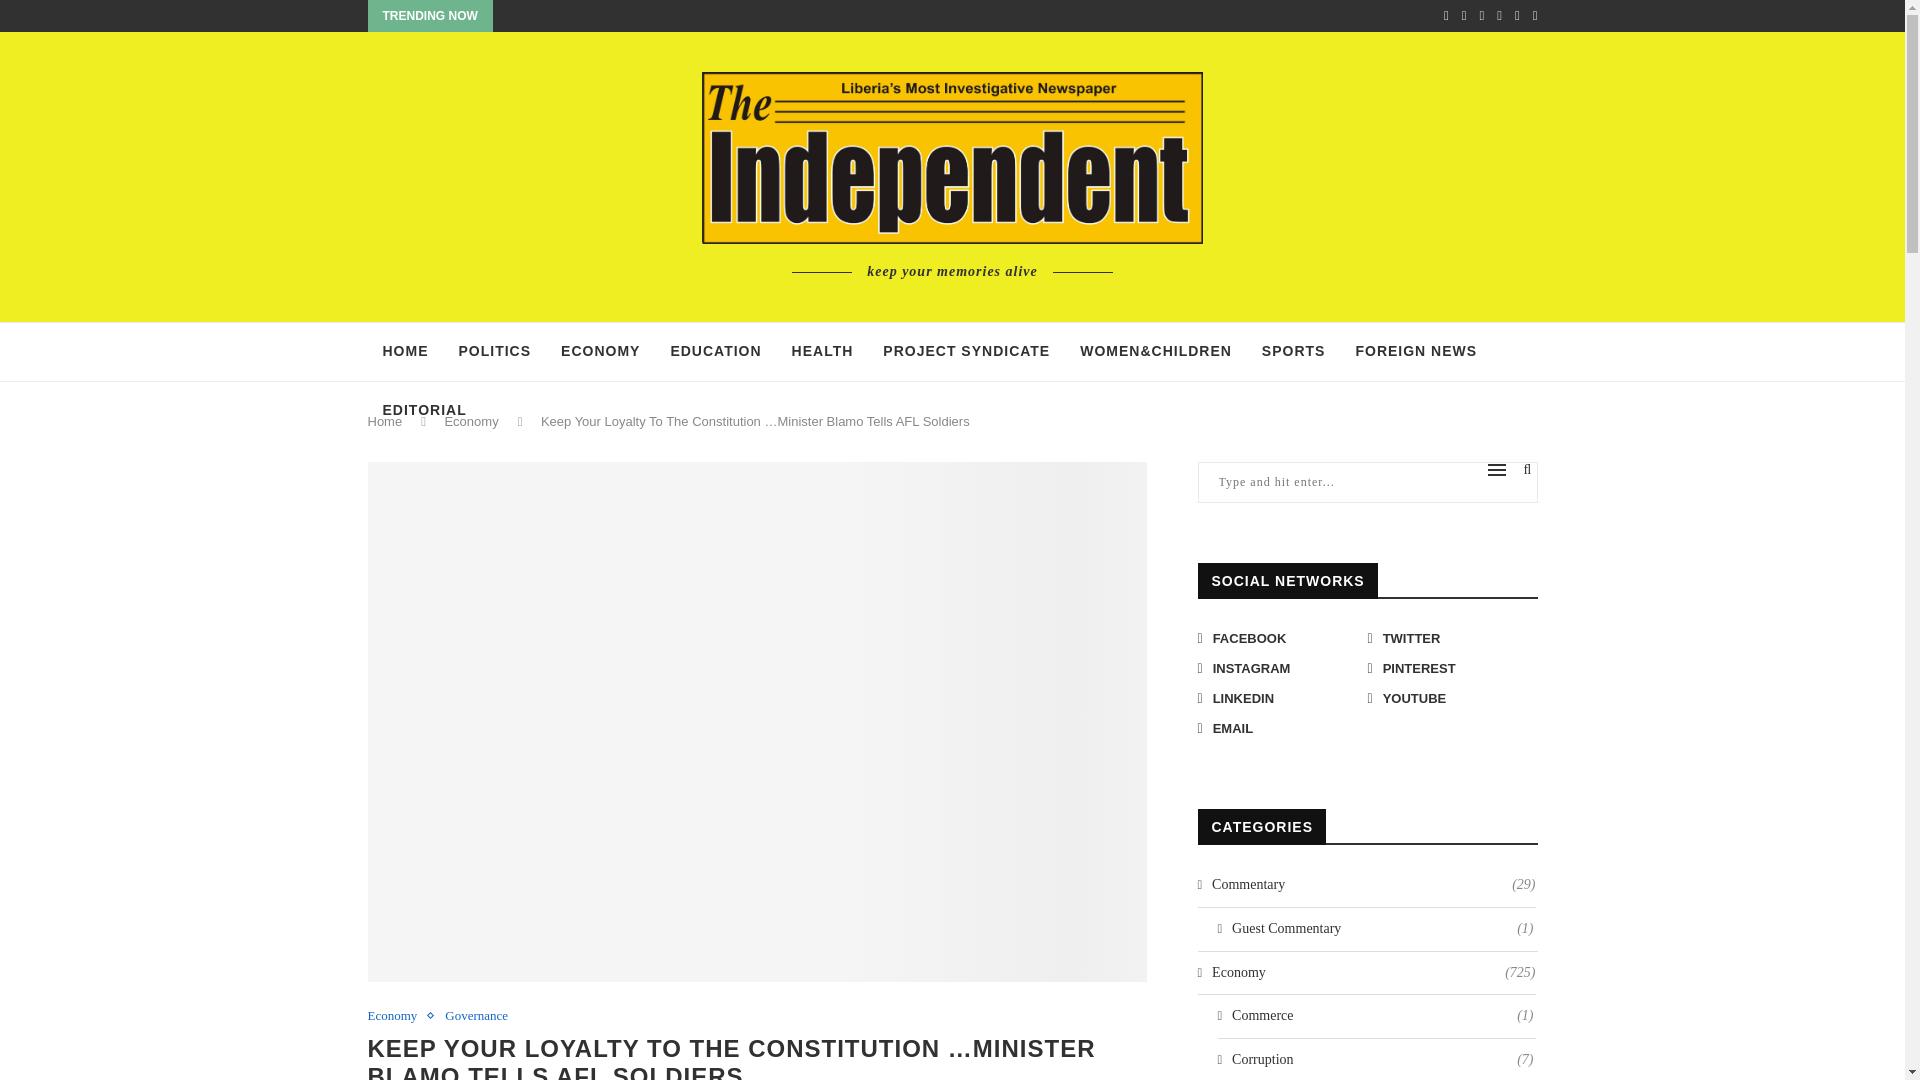  What do you see at coordinates (823, 352) in the screenshot?
I see `HEALTH` at bounding box center [823, 352].